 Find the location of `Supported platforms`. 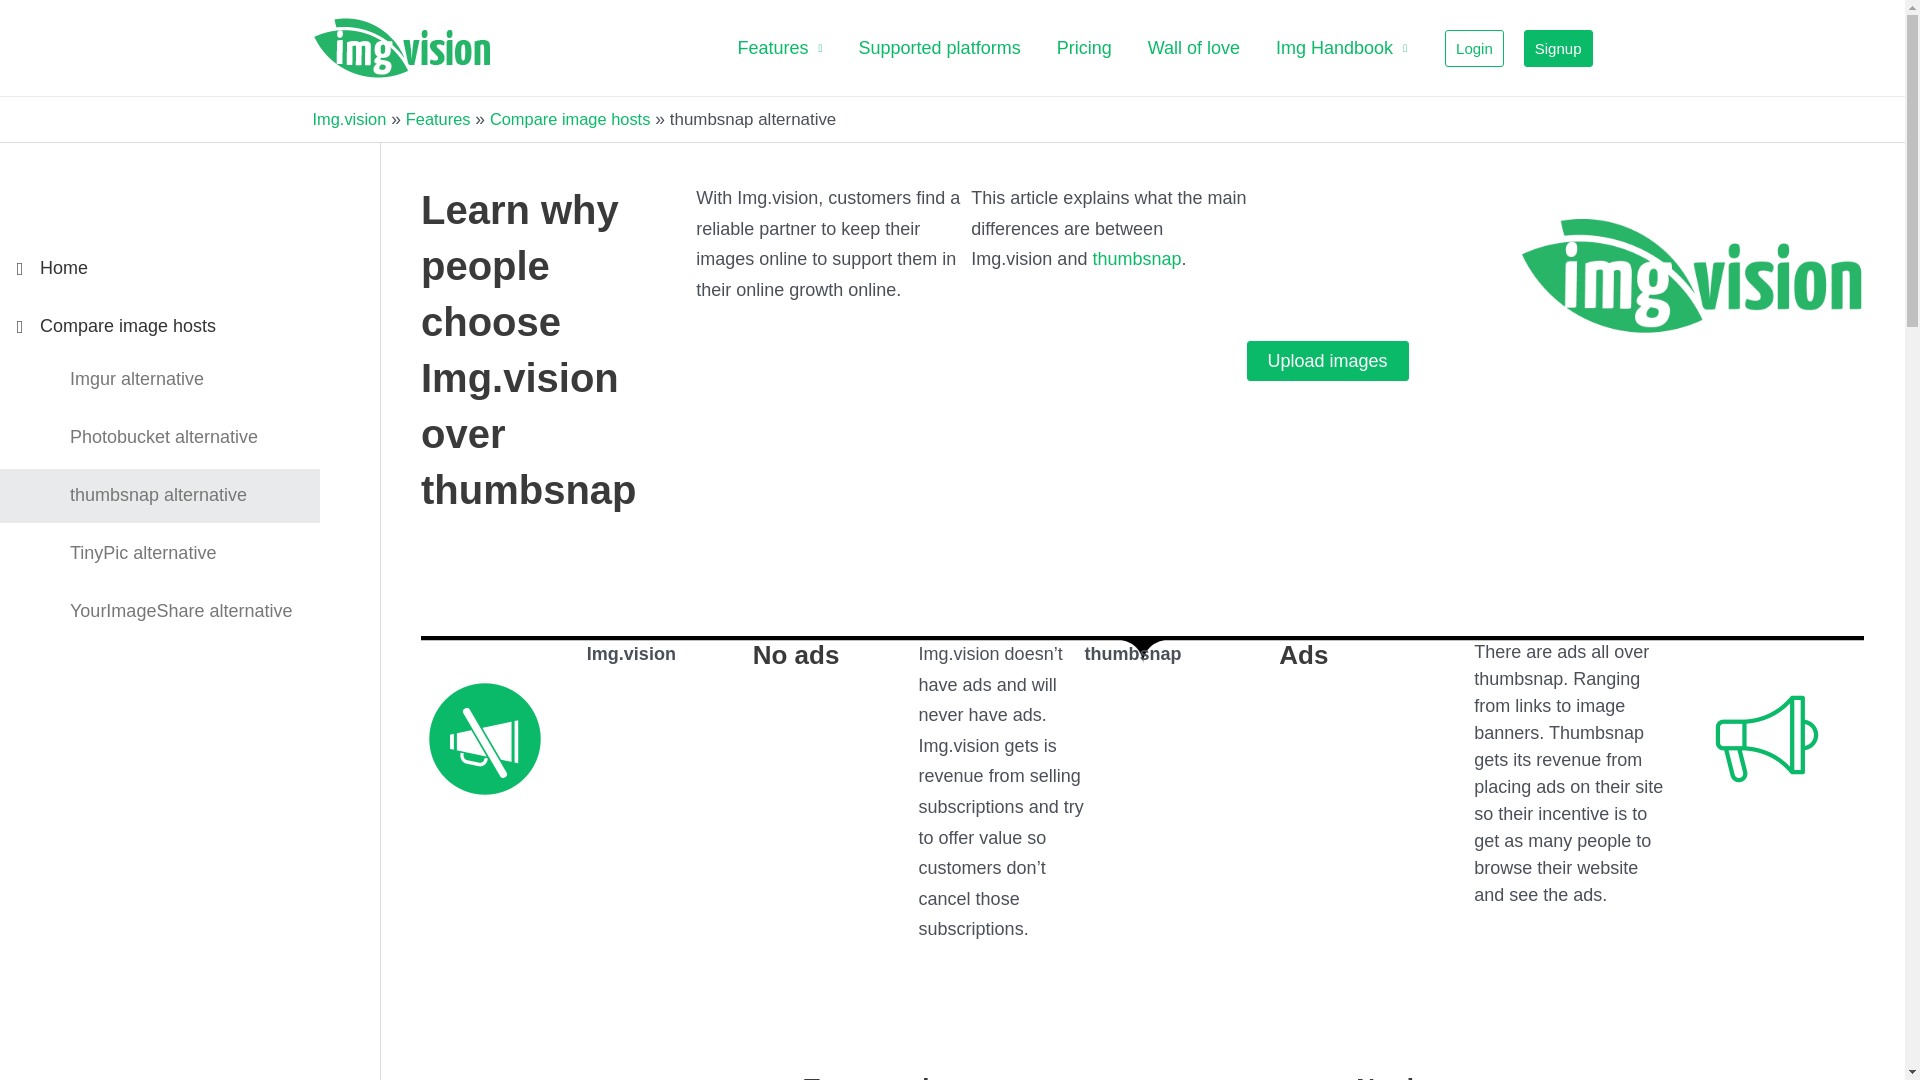

Supported platforms is located at coordinates (939, 48).